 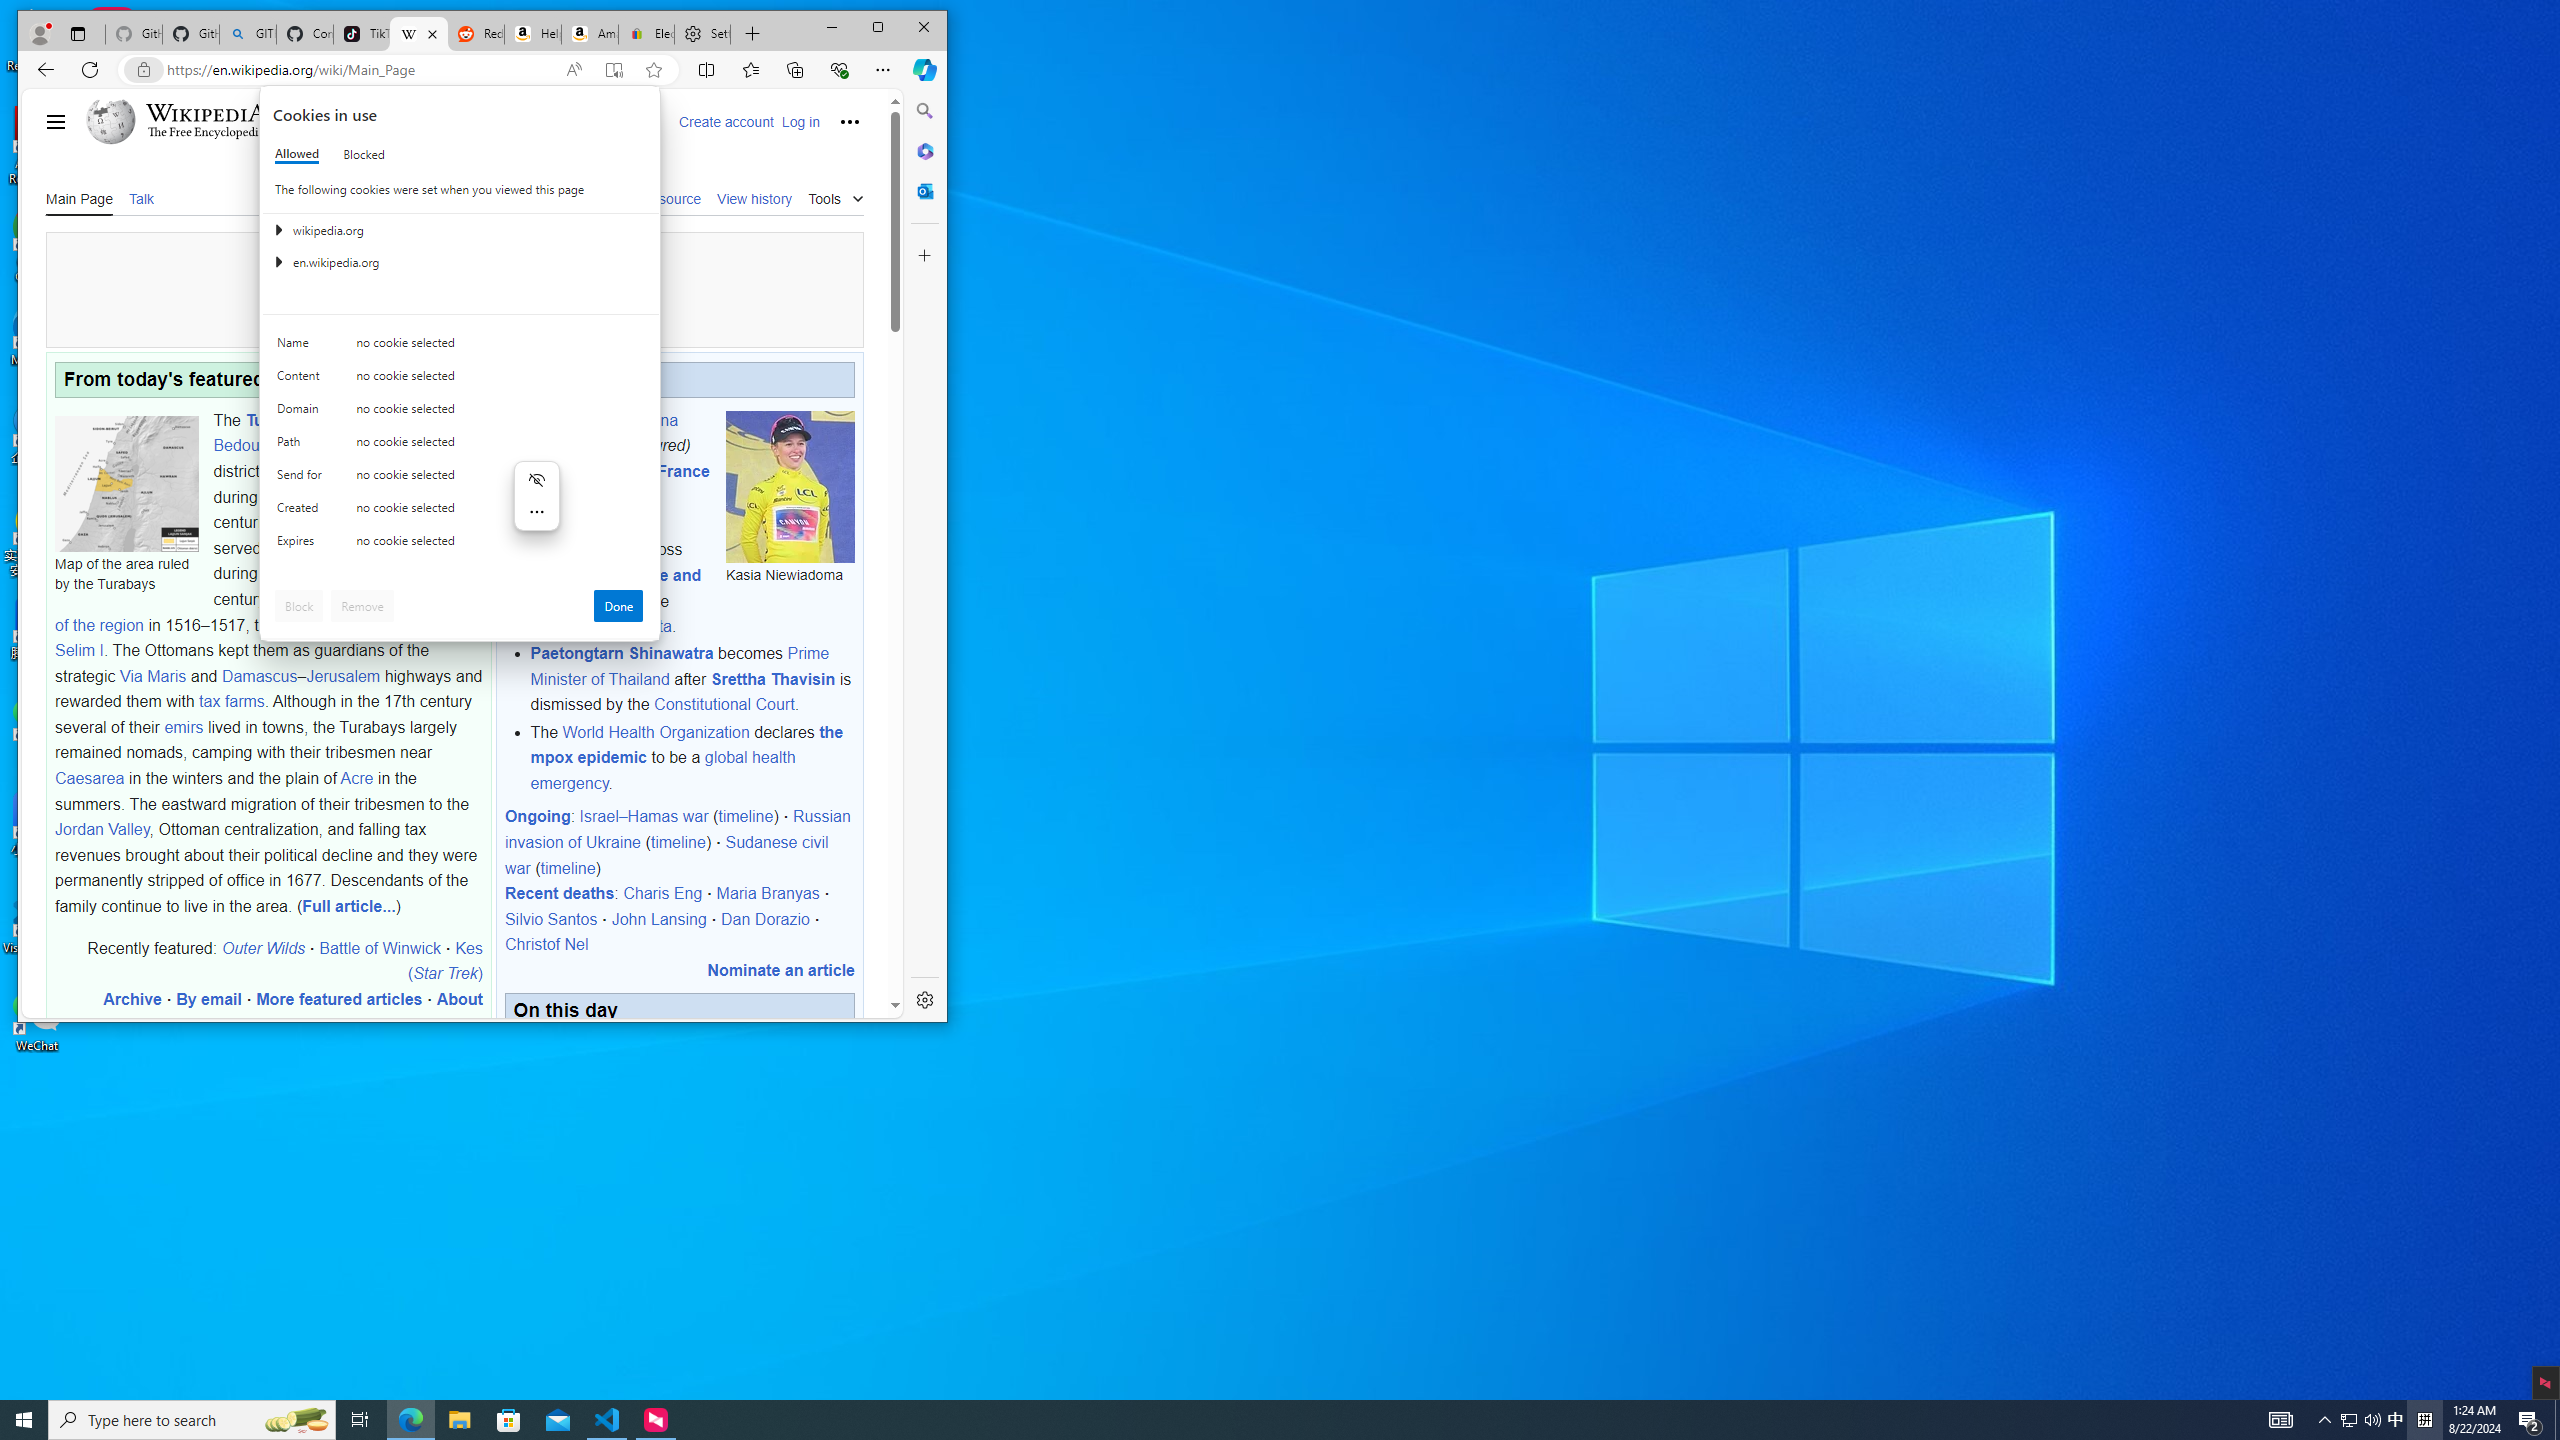 I want to click on More actions, so click(x=536, y=512).